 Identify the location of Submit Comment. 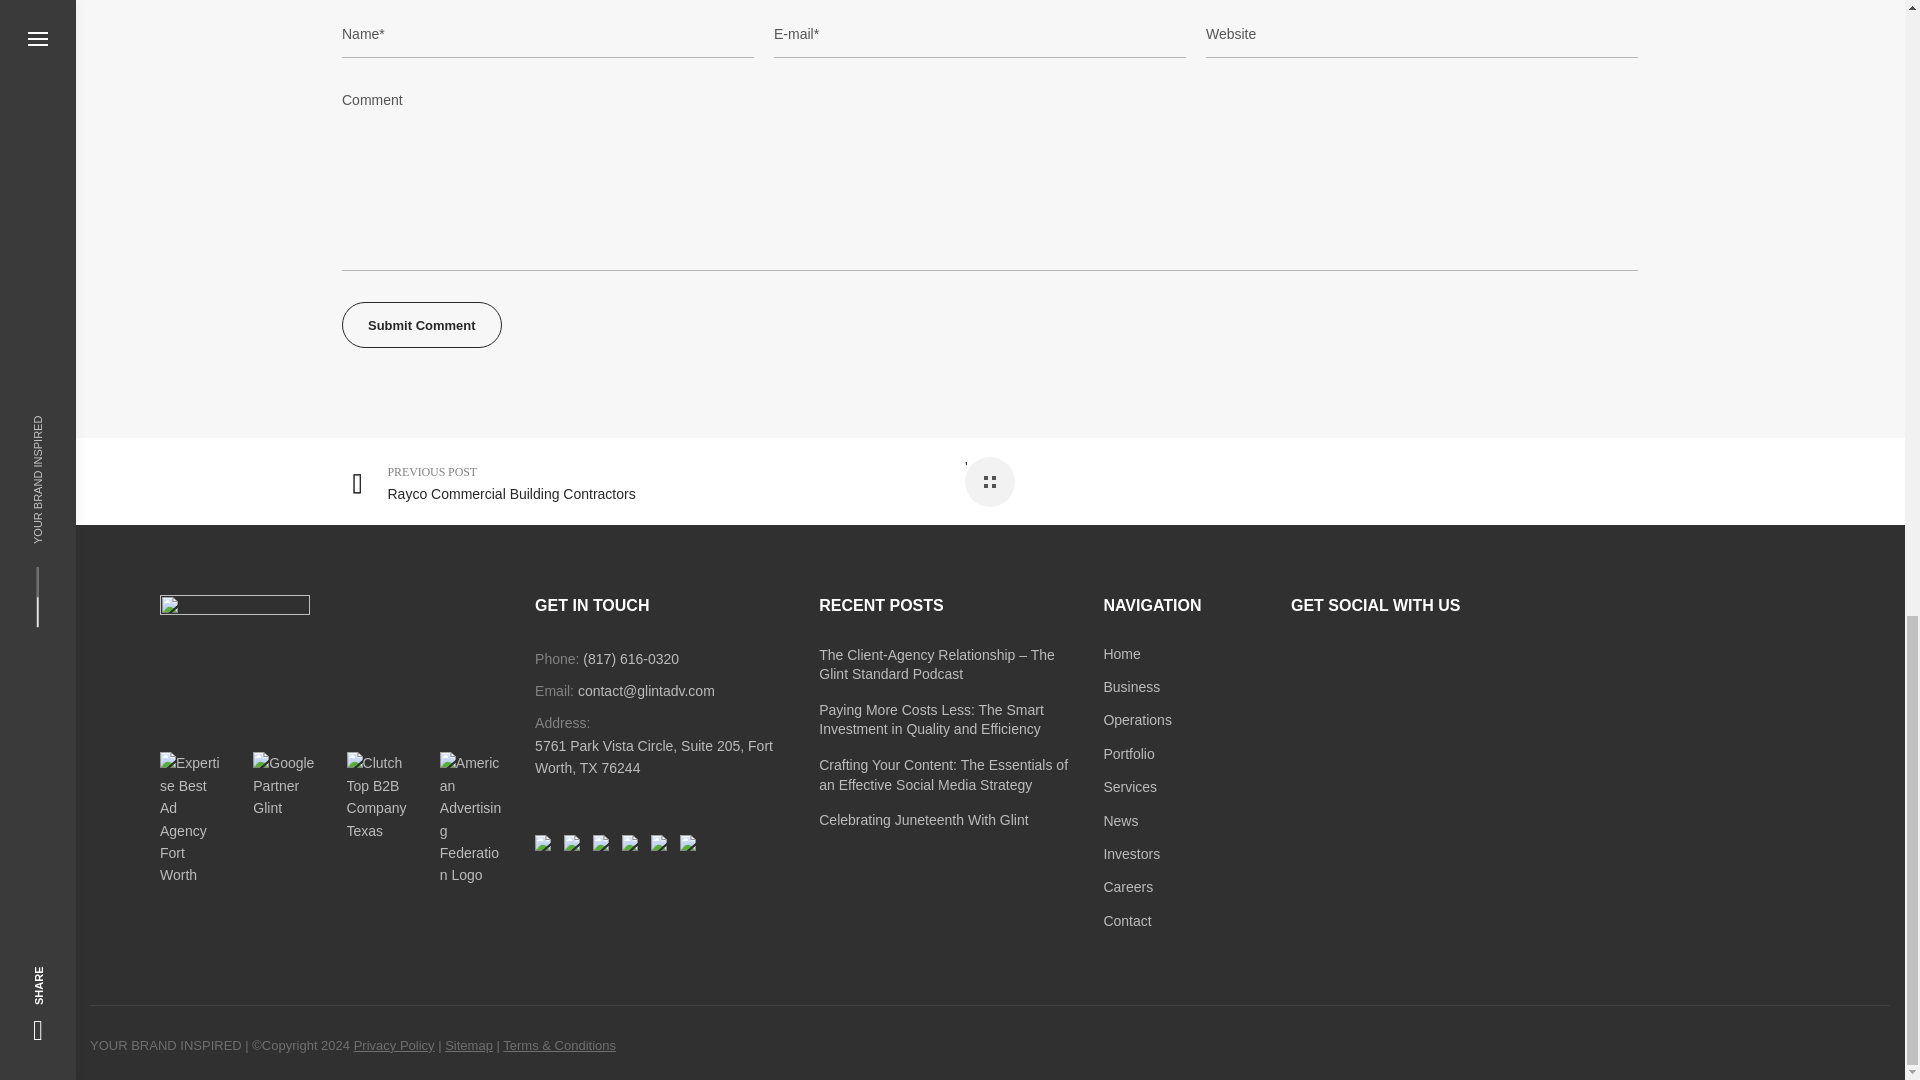
(421, 325).